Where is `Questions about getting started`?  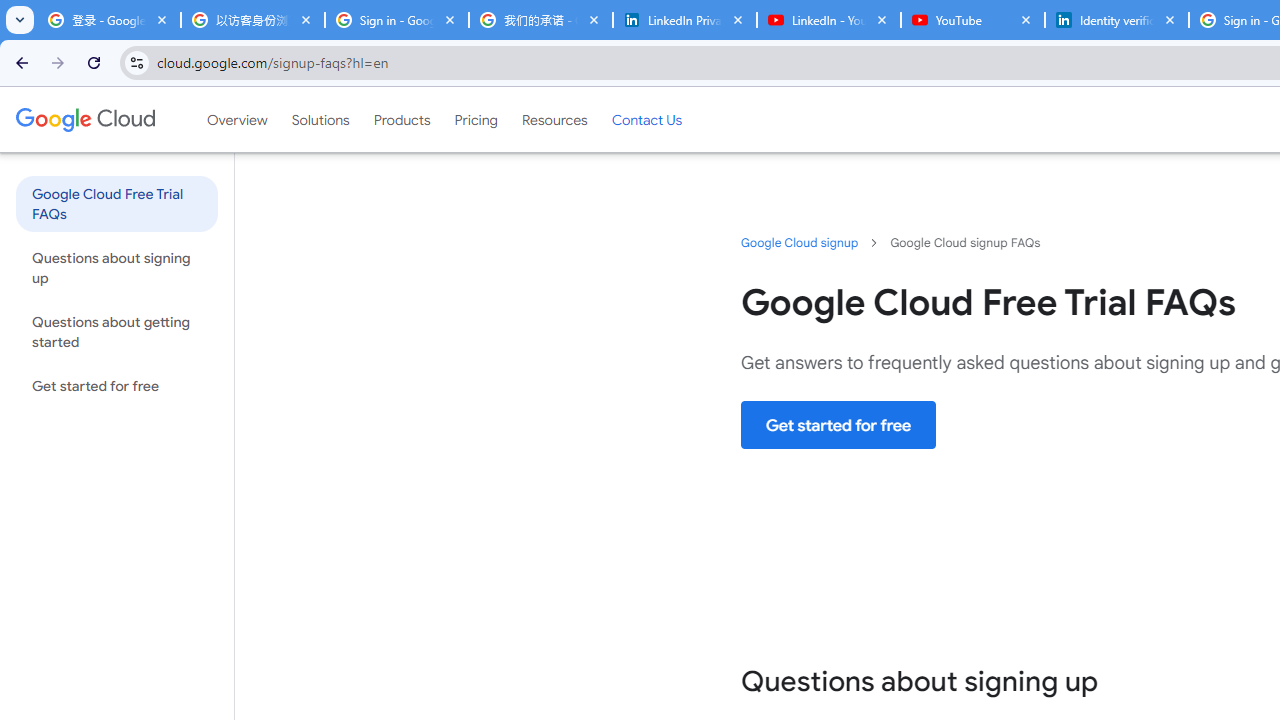 Questions about getting started is located at coordinates (116, 332).